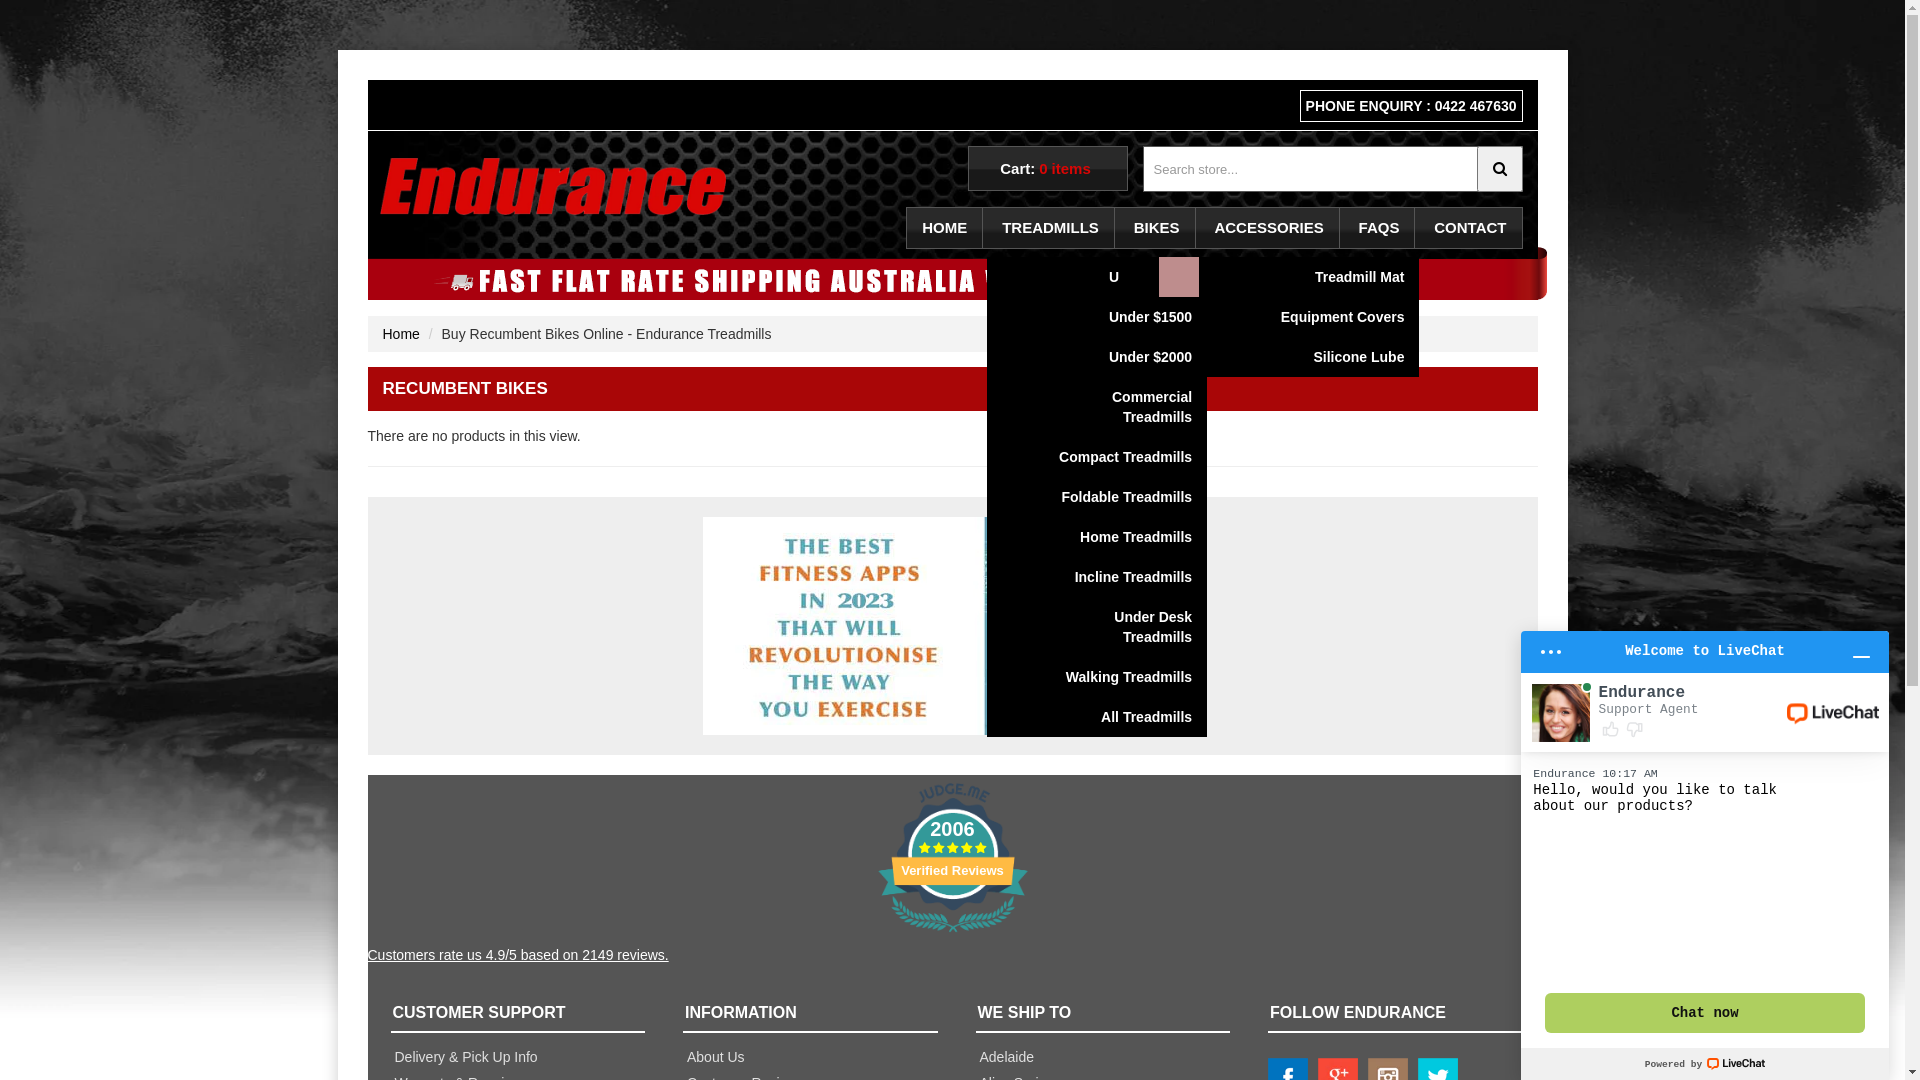 The image size is (1920, 1080). I want to click on Commercial Treadmills, so click(1117, 407).